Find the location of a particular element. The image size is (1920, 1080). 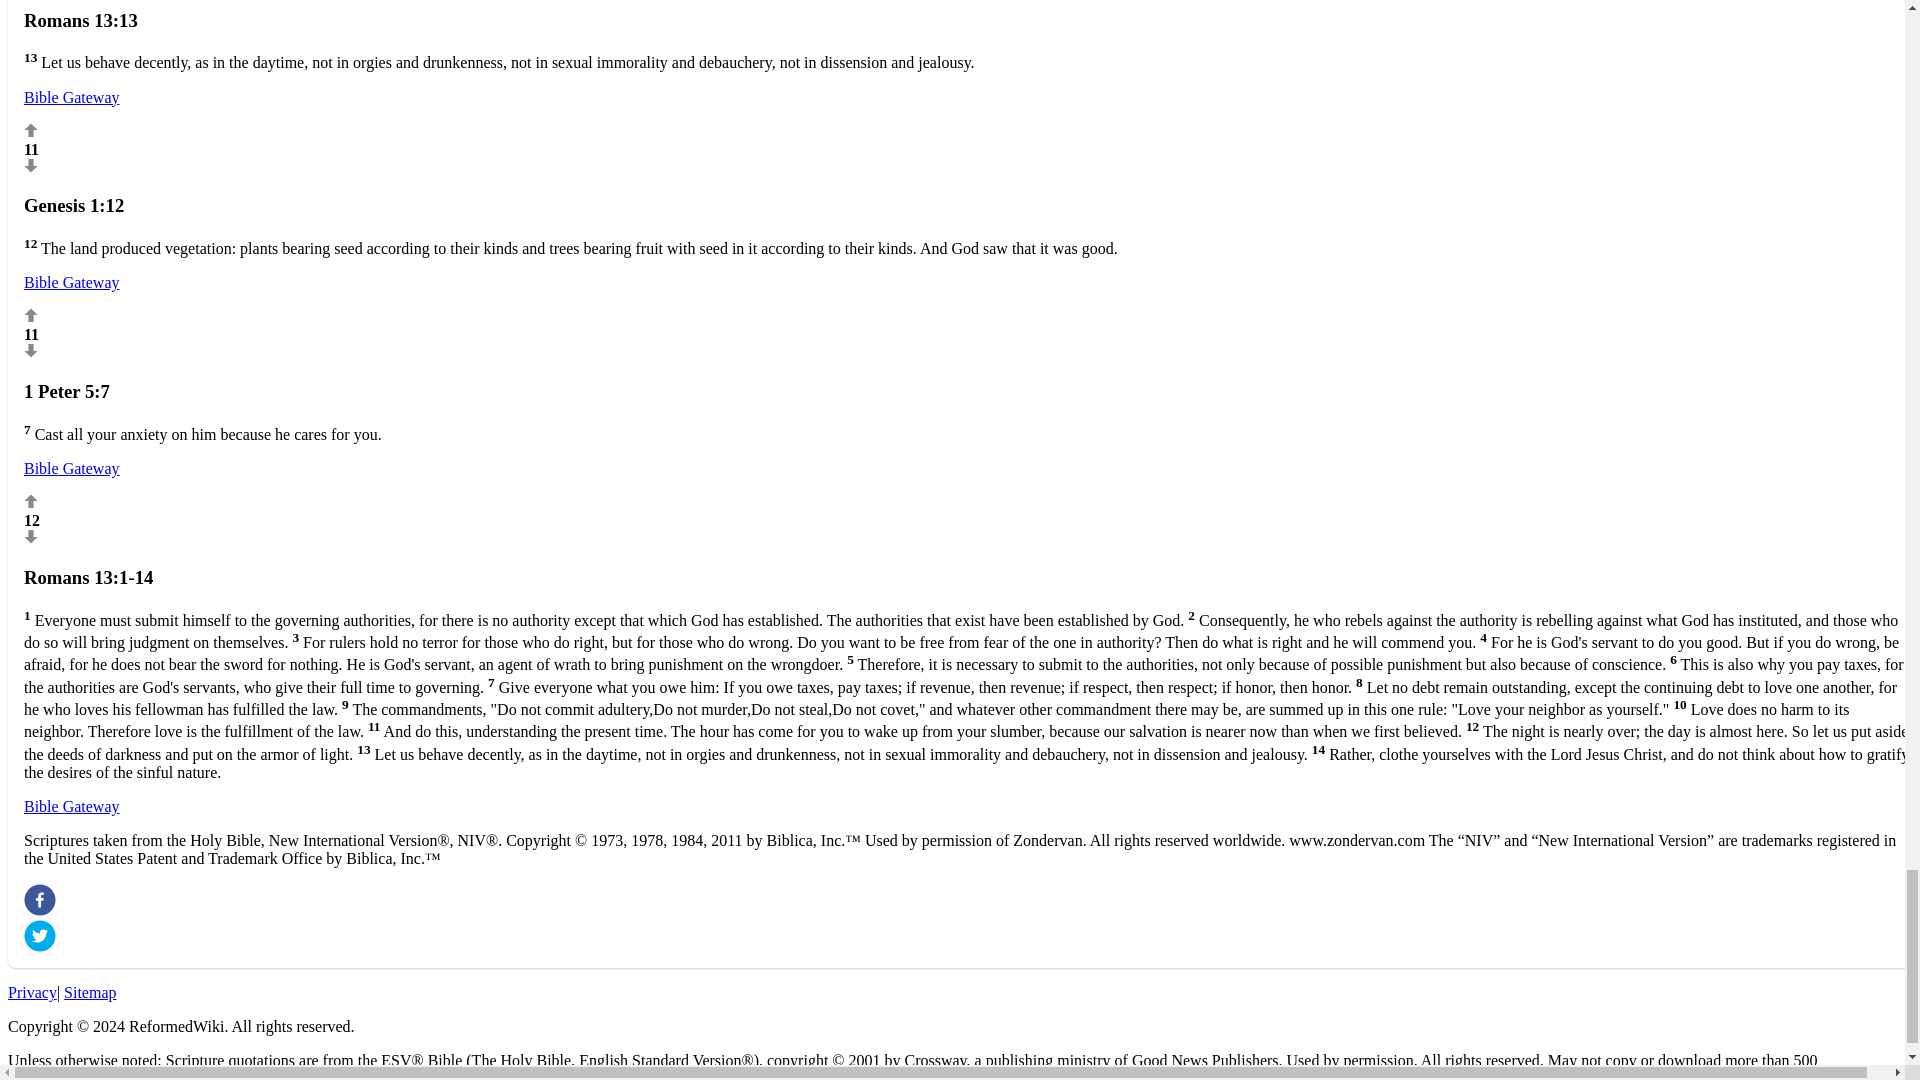

Bible Gateway is located at coordinates (71, 282).